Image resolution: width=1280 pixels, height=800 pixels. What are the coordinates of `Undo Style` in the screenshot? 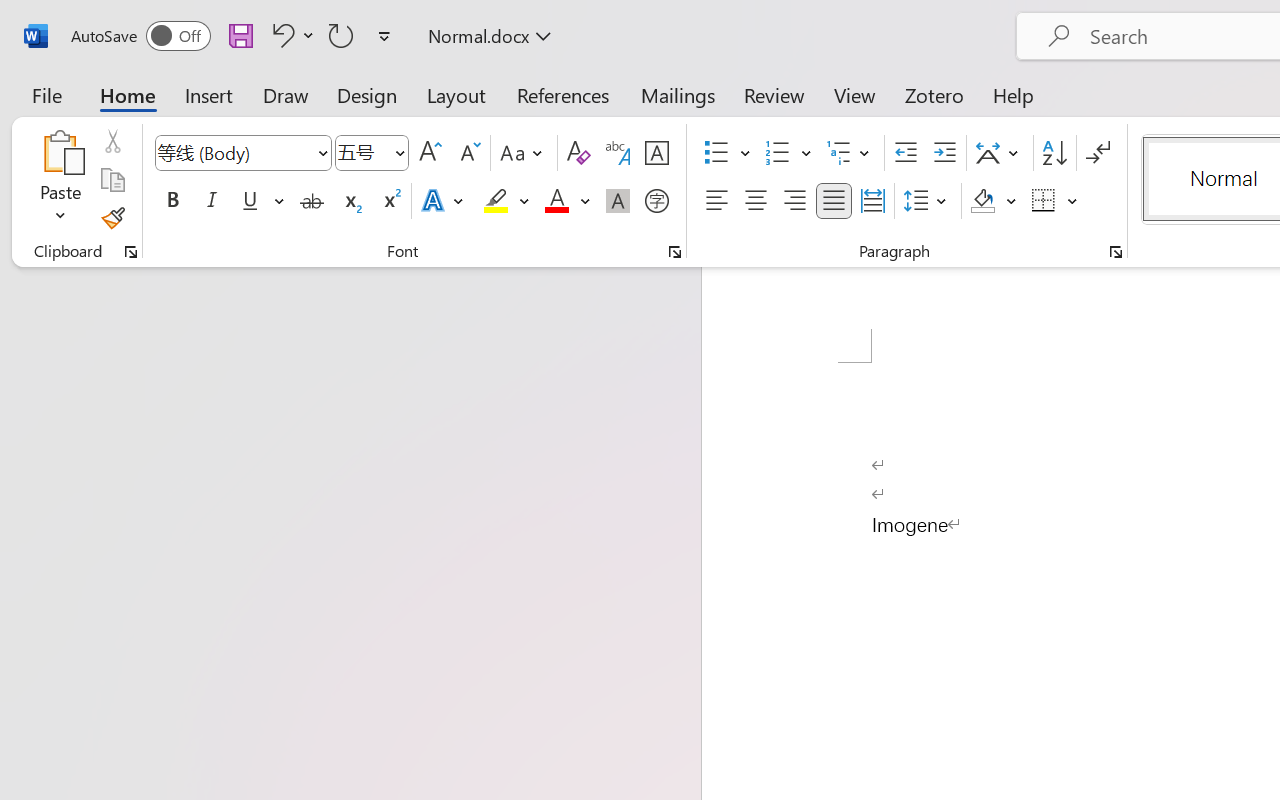 It's located at (290, 35).